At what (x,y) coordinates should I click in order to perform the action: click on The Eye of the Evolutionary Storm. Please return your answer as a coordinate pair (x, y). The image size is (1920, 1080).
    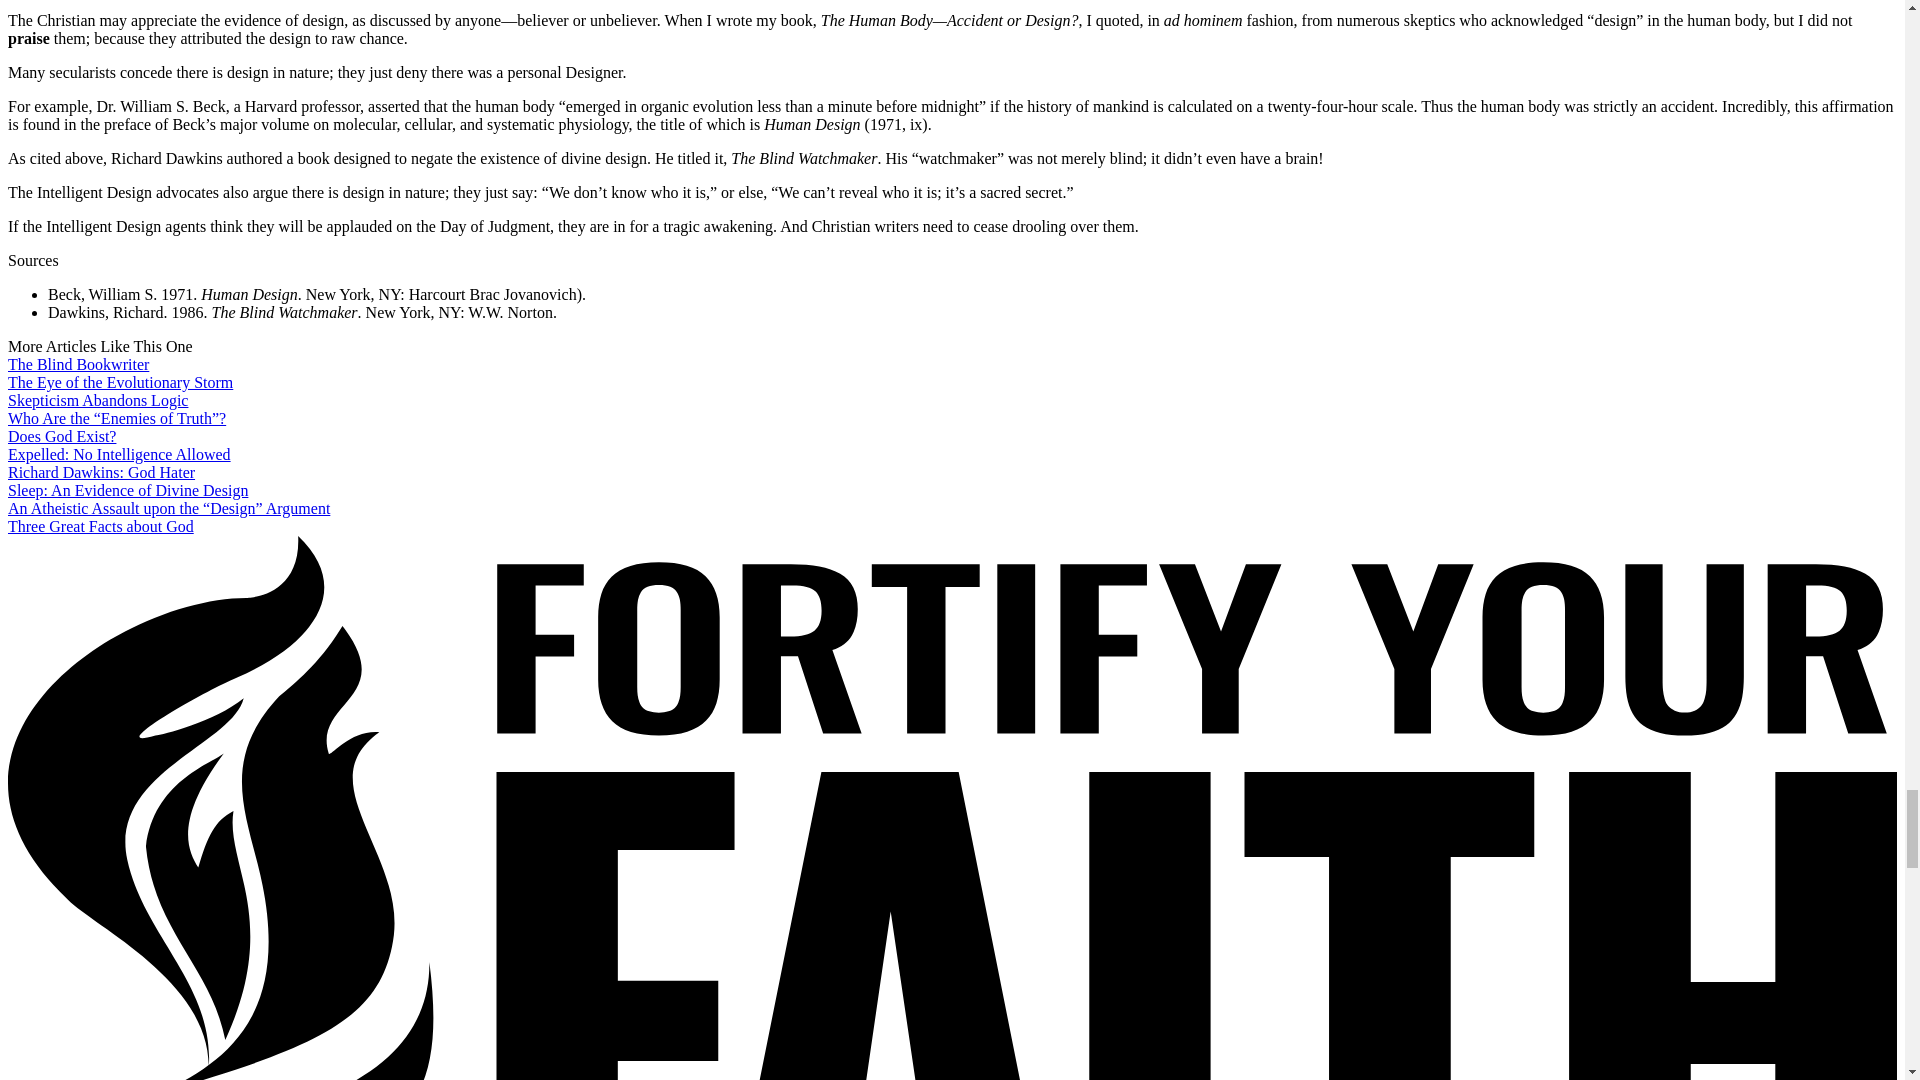
    Looking at the image, I should click on (120, 382).